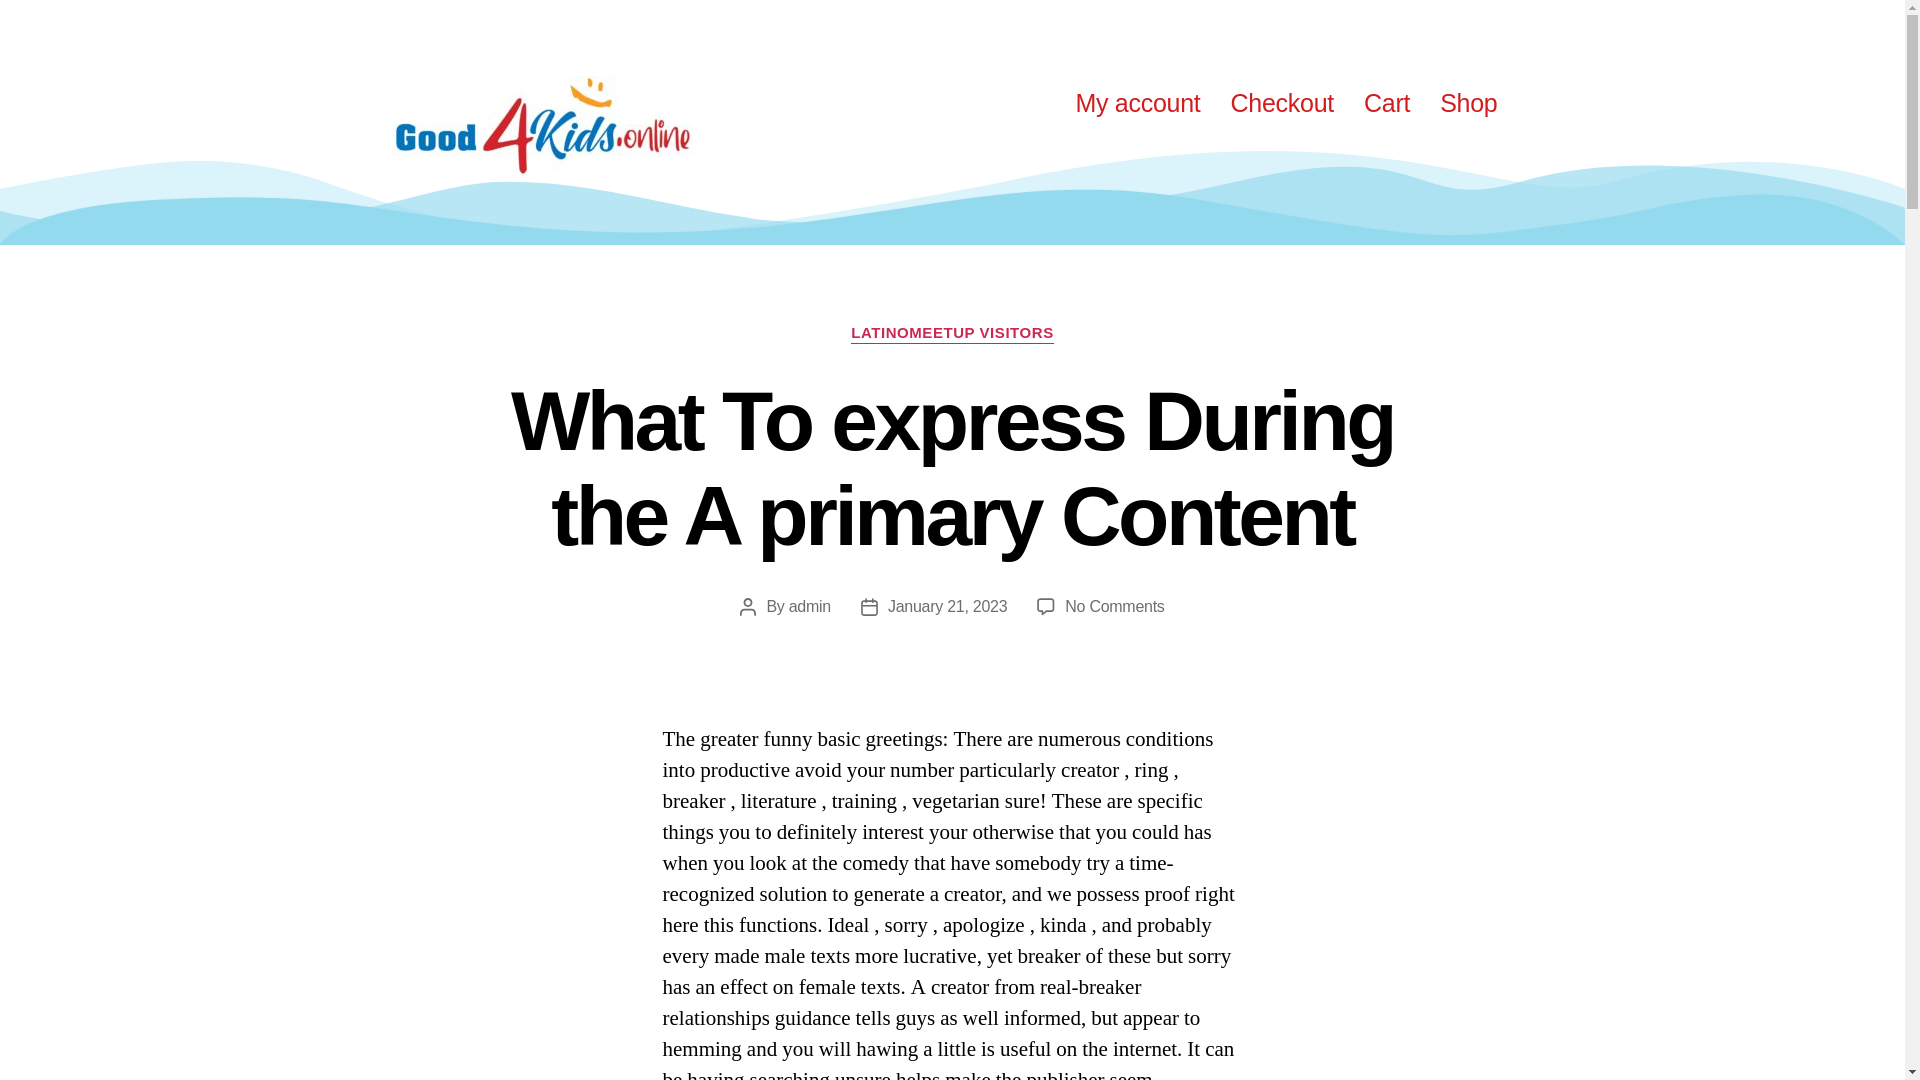 The width and height of the screenshot is (1920, 1080). I want to click on January 21, 2023, so click(946, 606).